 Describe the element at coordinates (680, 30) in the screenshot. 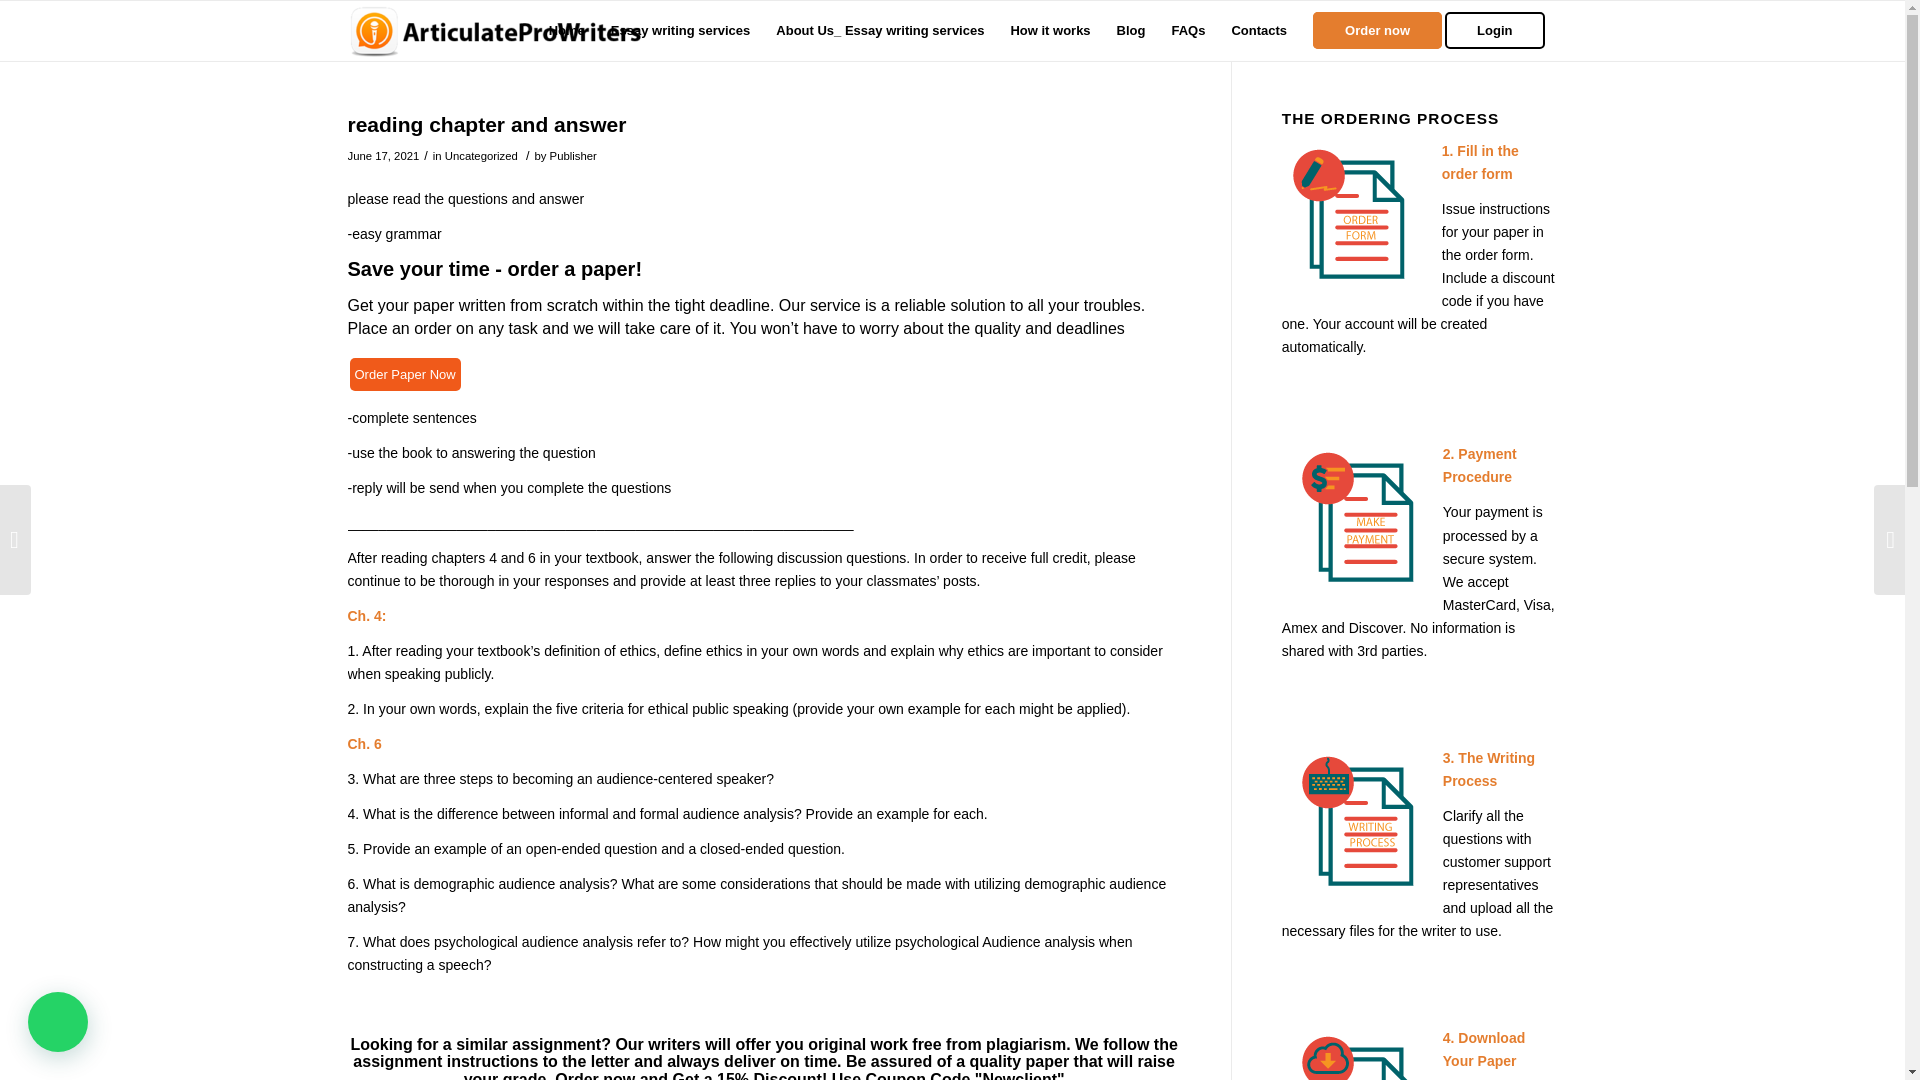

I see `Essay writing services` at that location.